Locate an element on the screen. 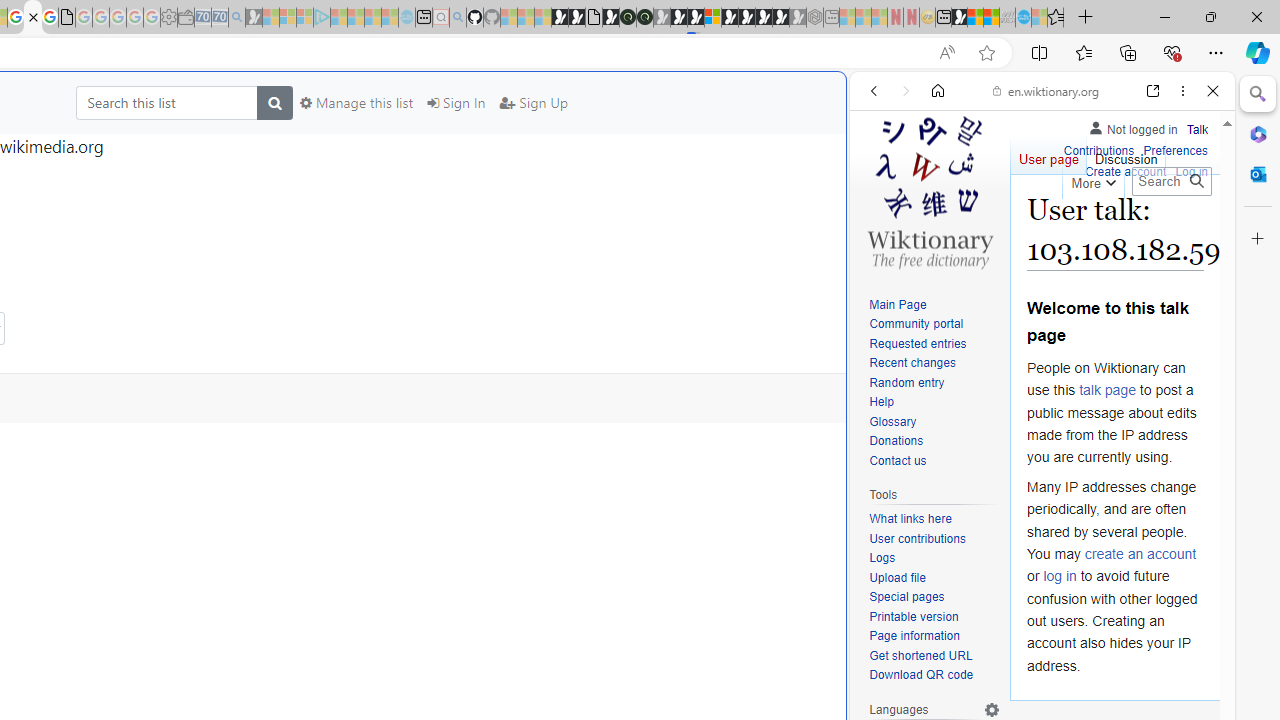 The image size is (1280, 720). Tabs you've opened is located at coordinates (276, 266).